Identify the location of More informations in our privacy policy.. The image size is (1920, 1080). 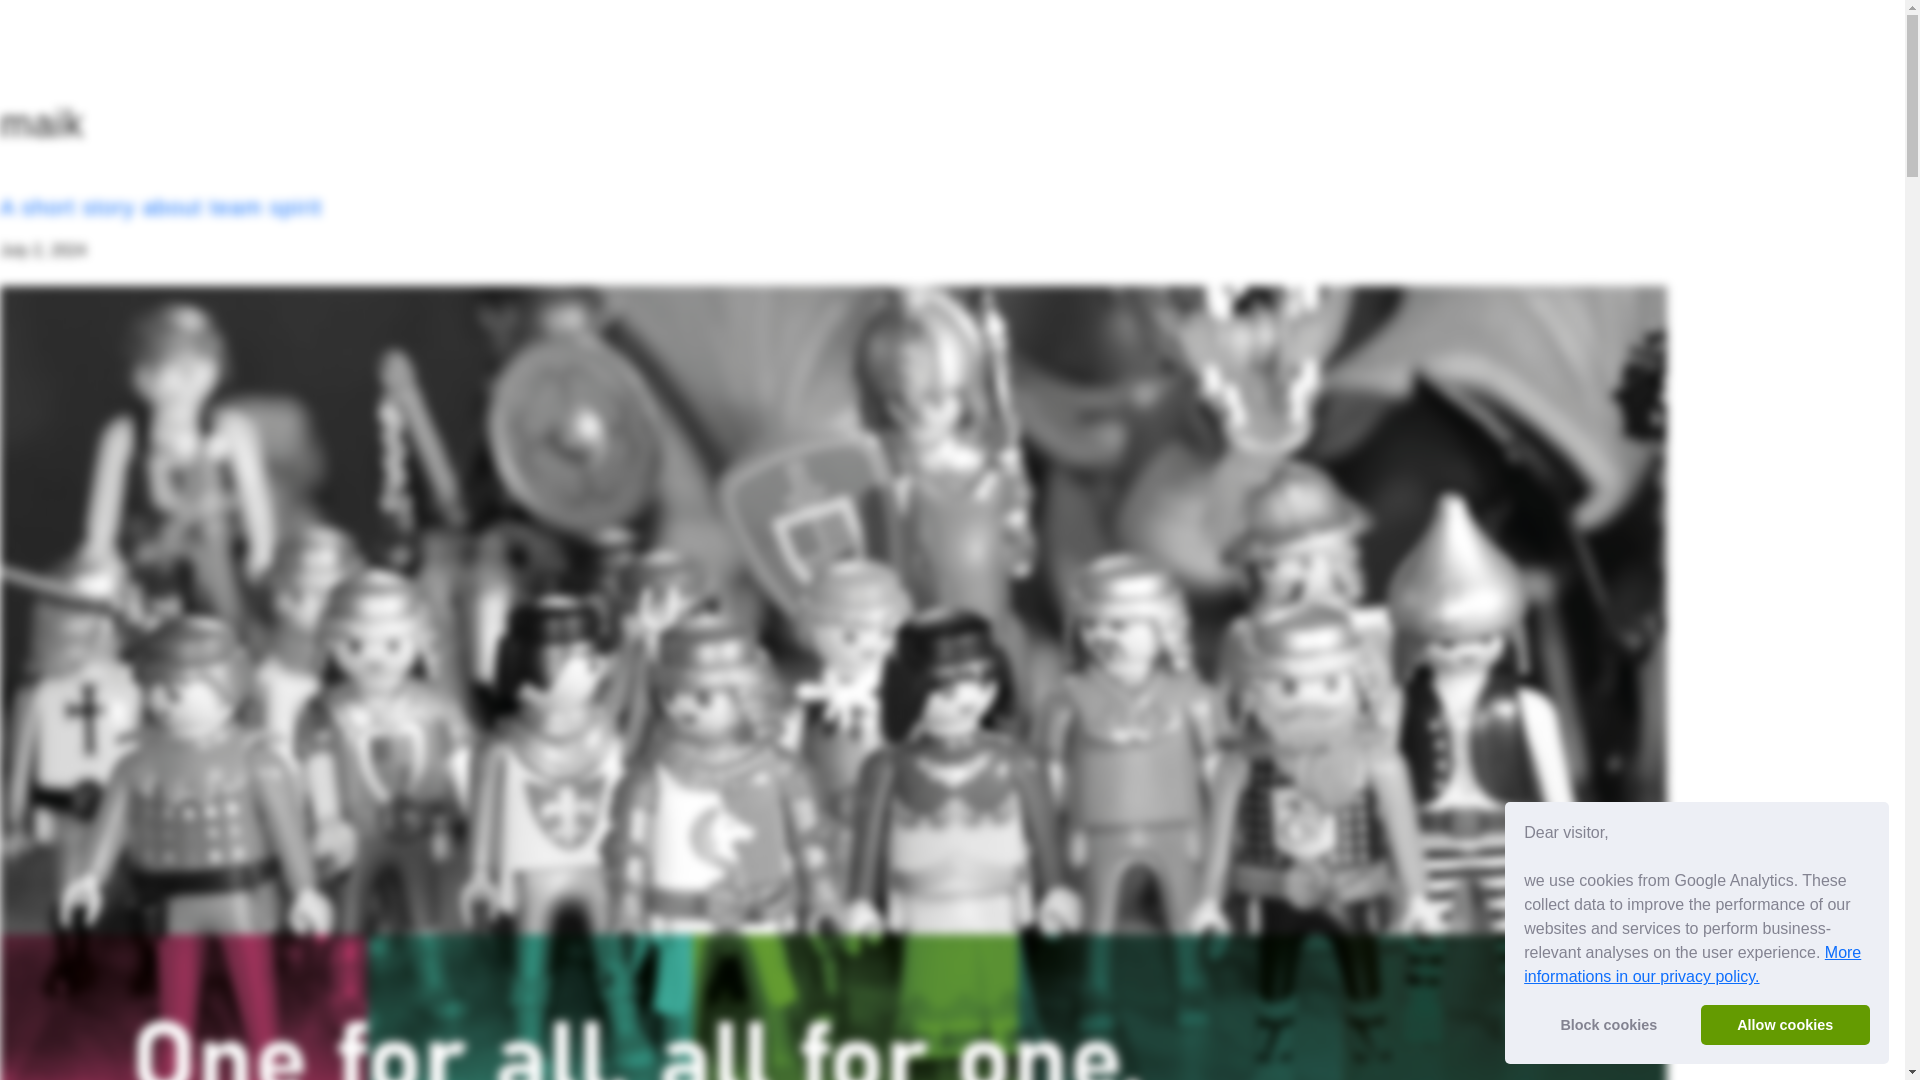
(1692, 964).